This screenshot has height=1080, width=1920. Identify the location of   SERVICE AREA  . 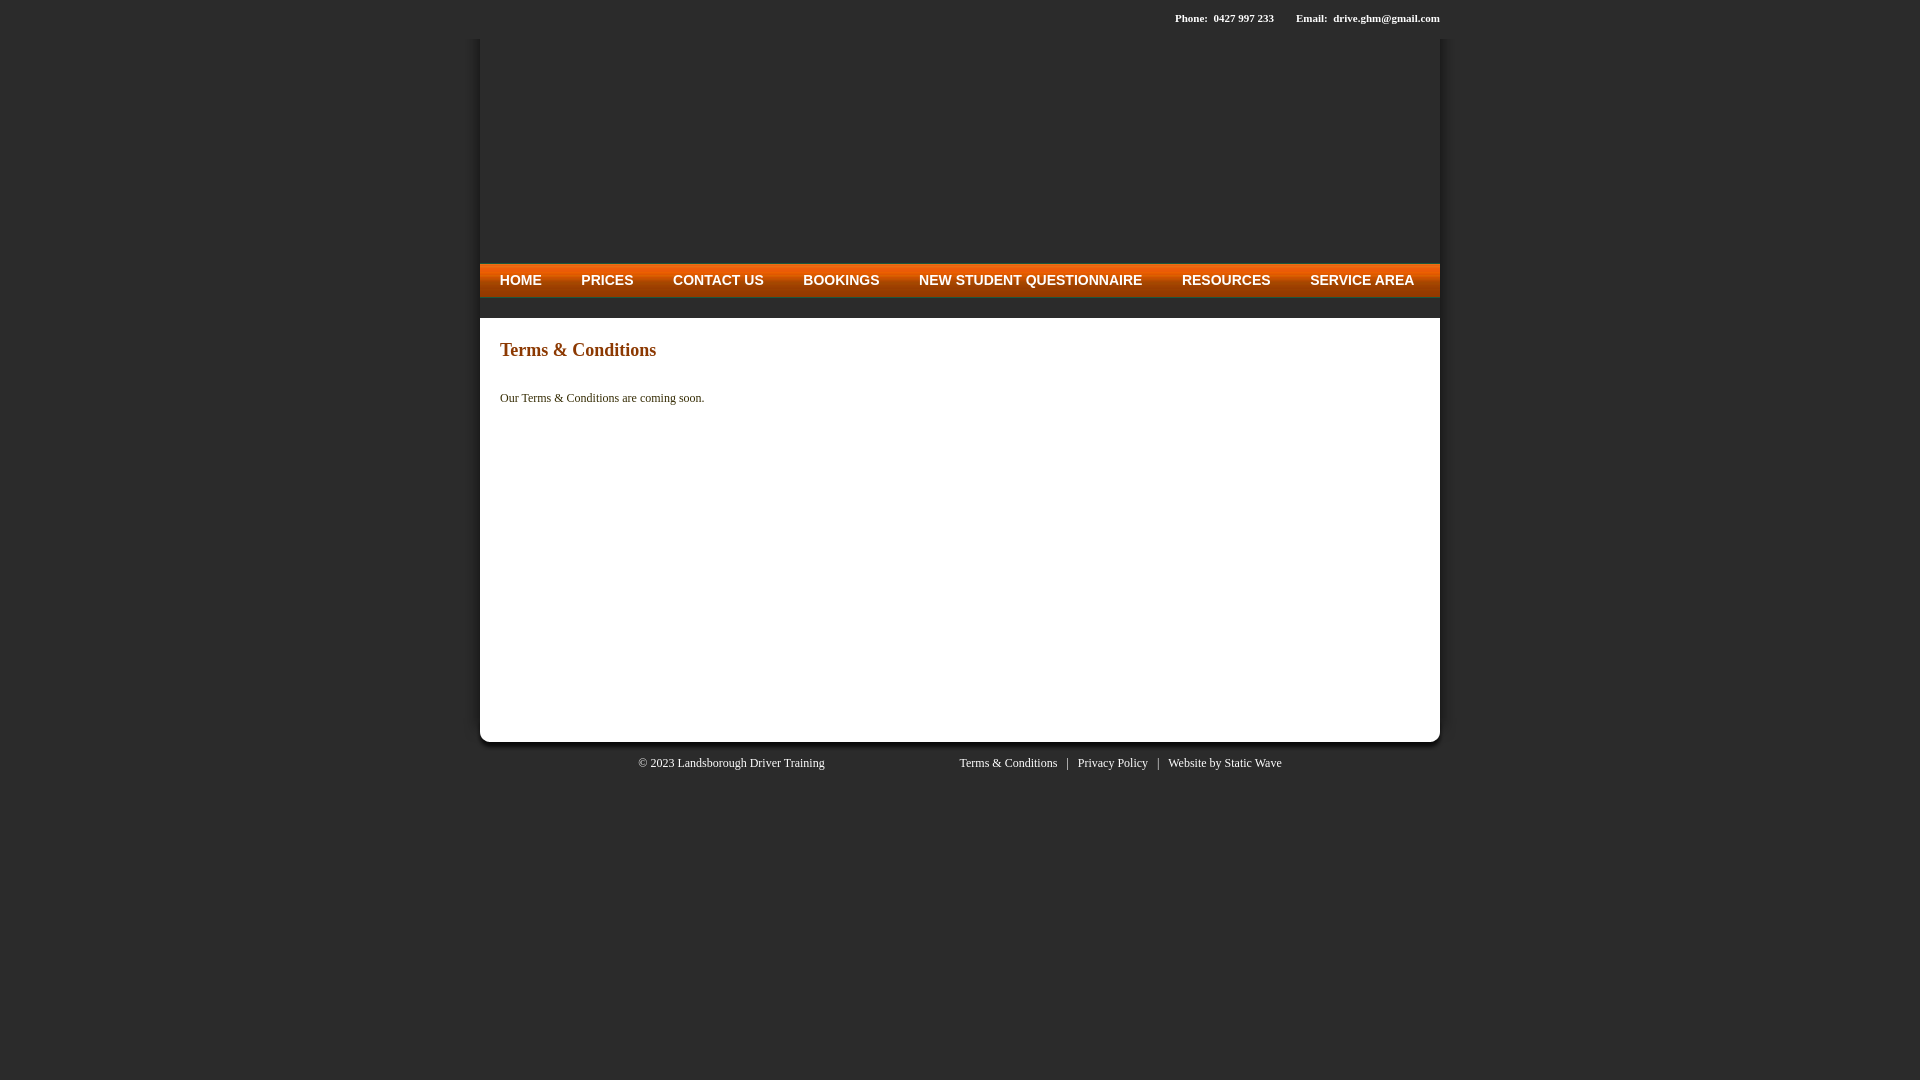
(1362, 280).